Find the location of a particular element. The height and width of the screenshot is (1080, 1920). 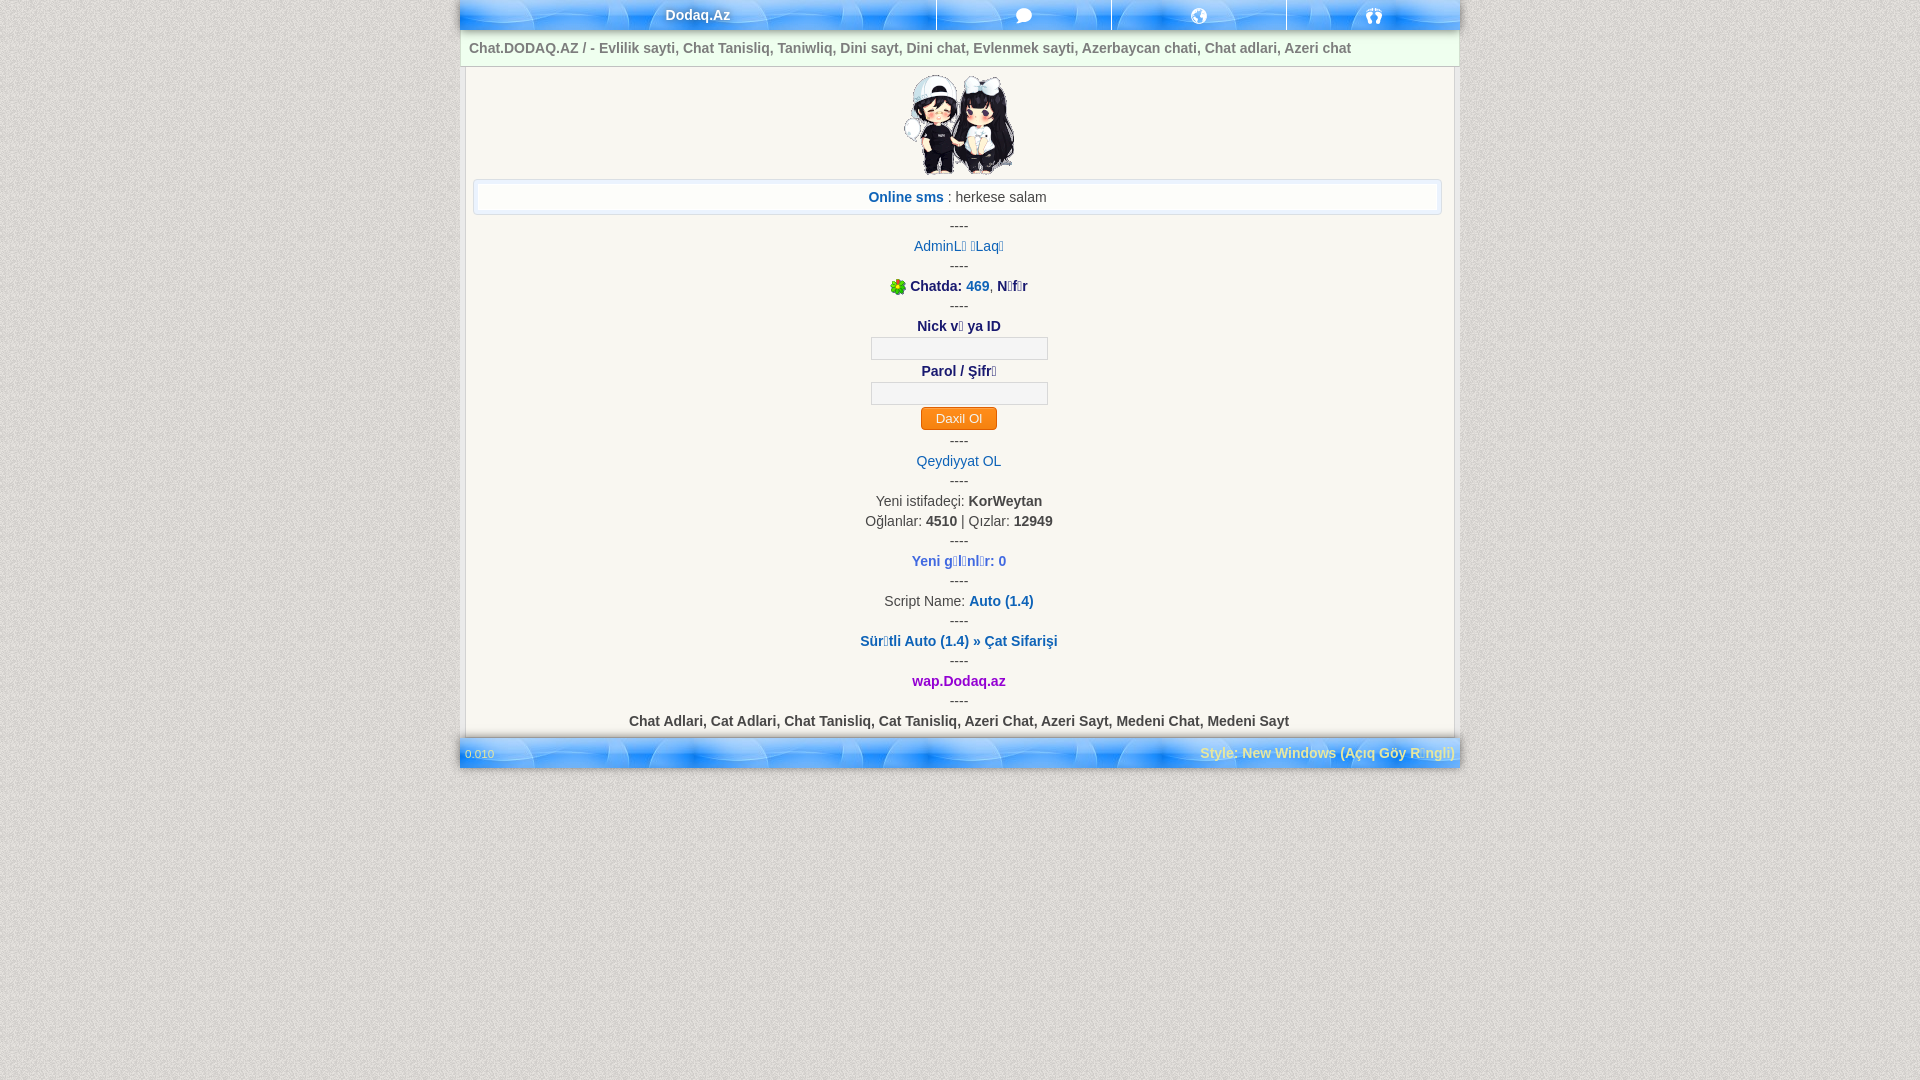

Qeydiyyat OL is located at coordinates (960, 461).